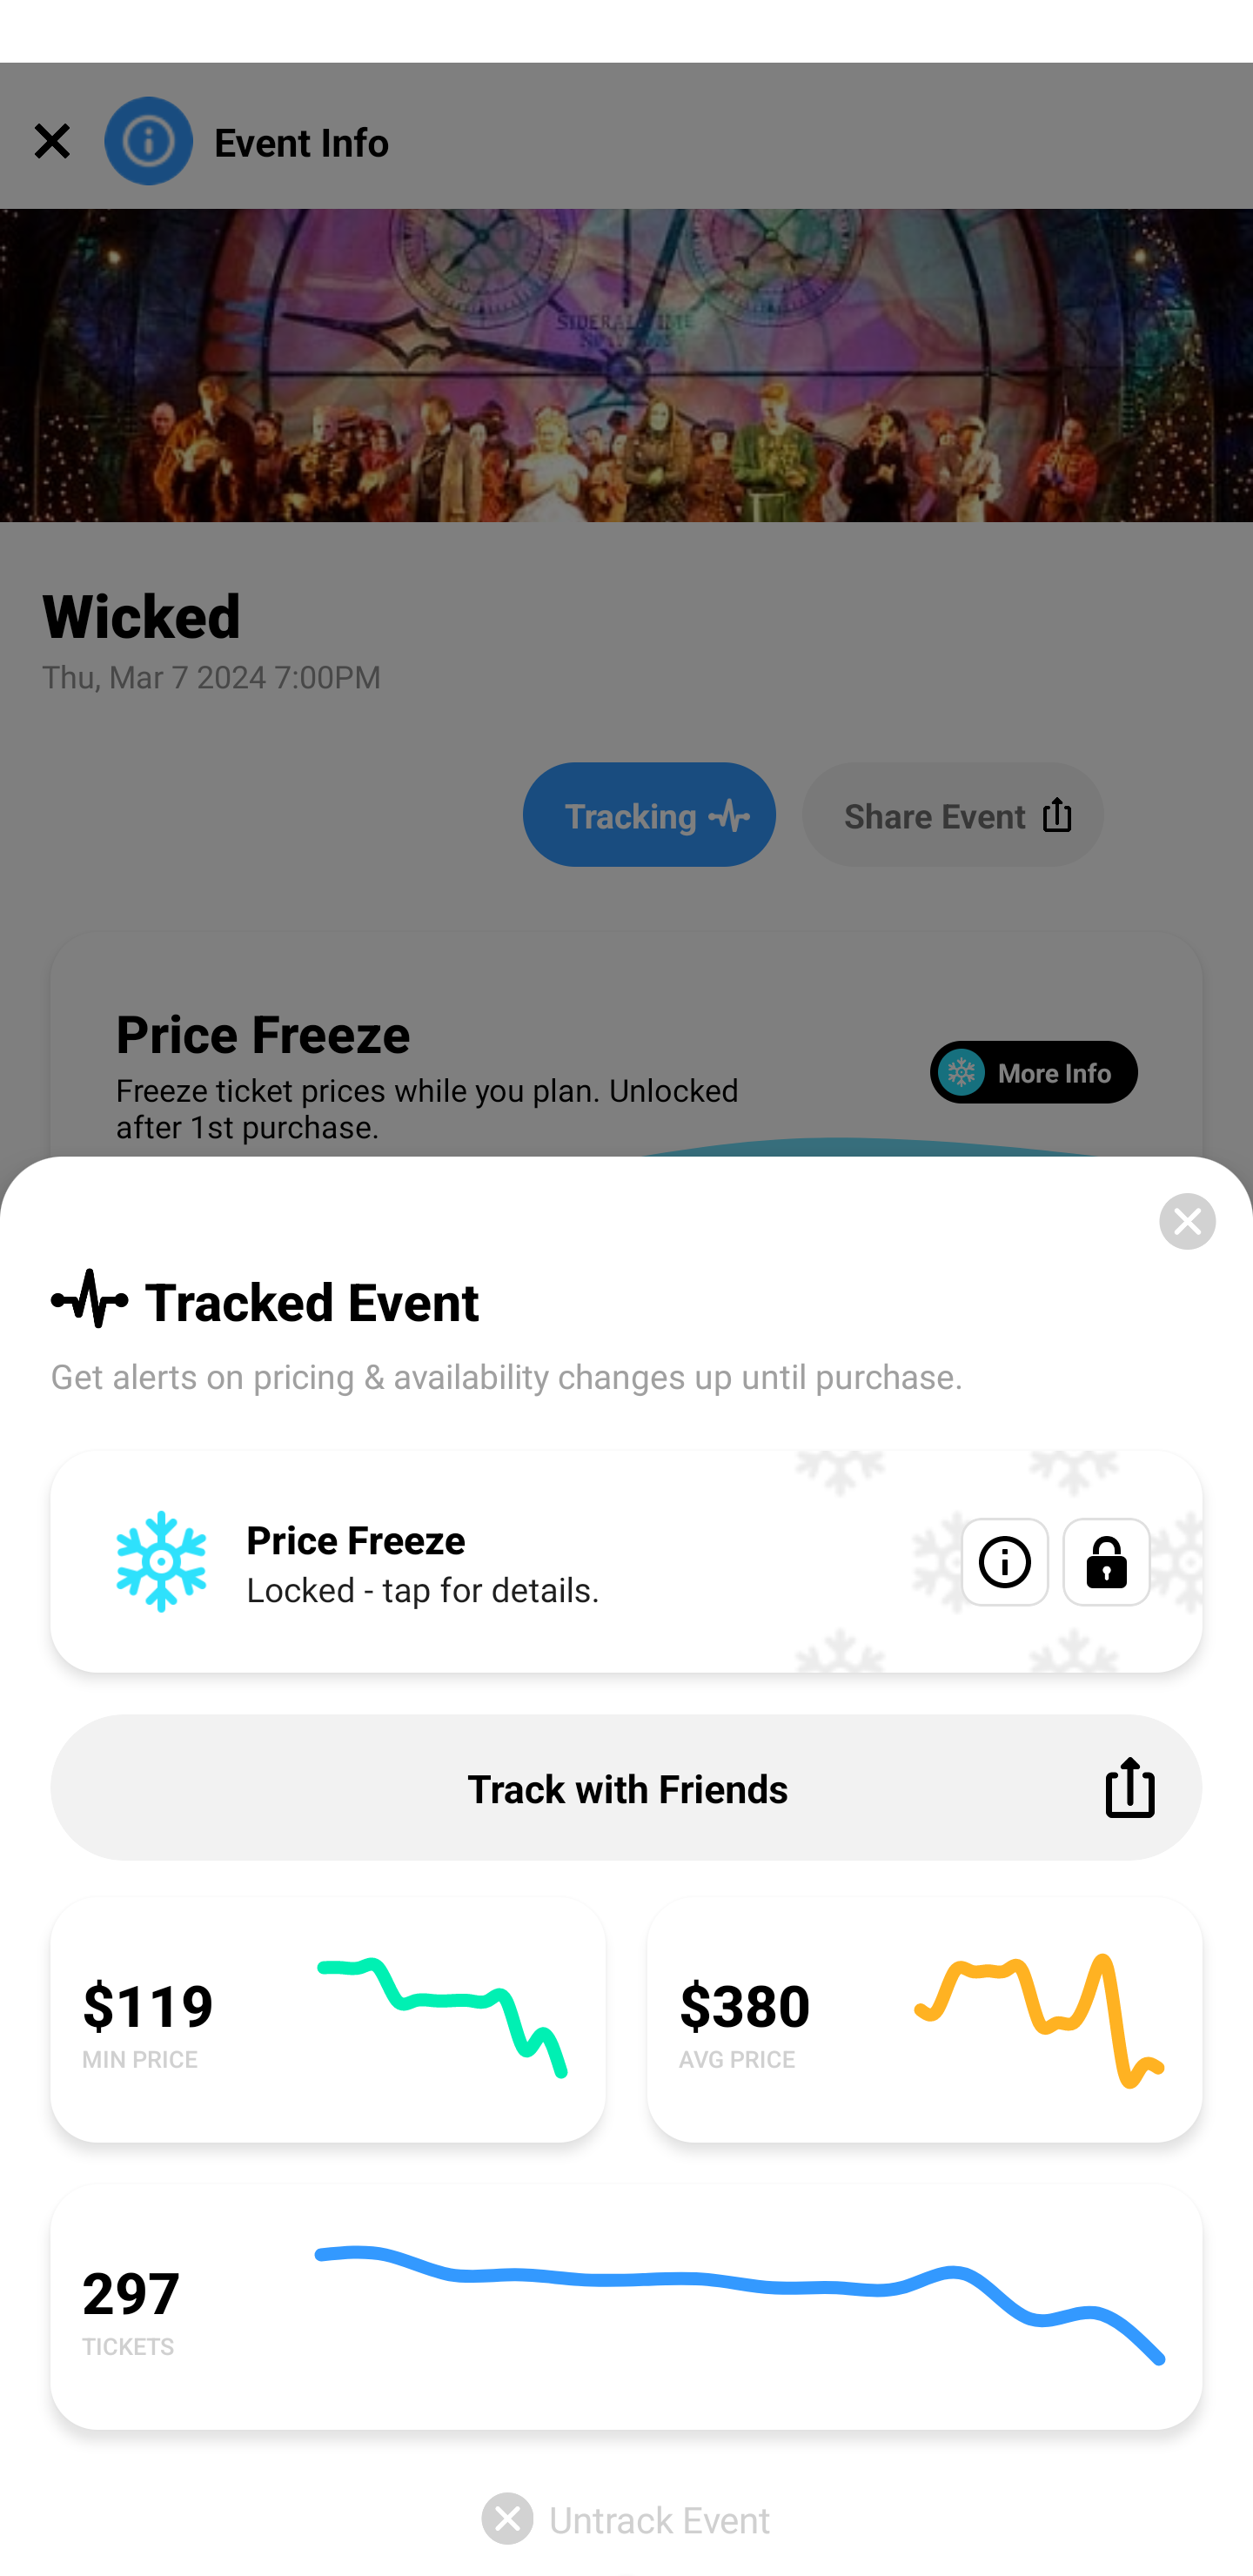  Describe the element at coordinates (626, 1788) in the screenshot. I see `Track with Friends` at that location.